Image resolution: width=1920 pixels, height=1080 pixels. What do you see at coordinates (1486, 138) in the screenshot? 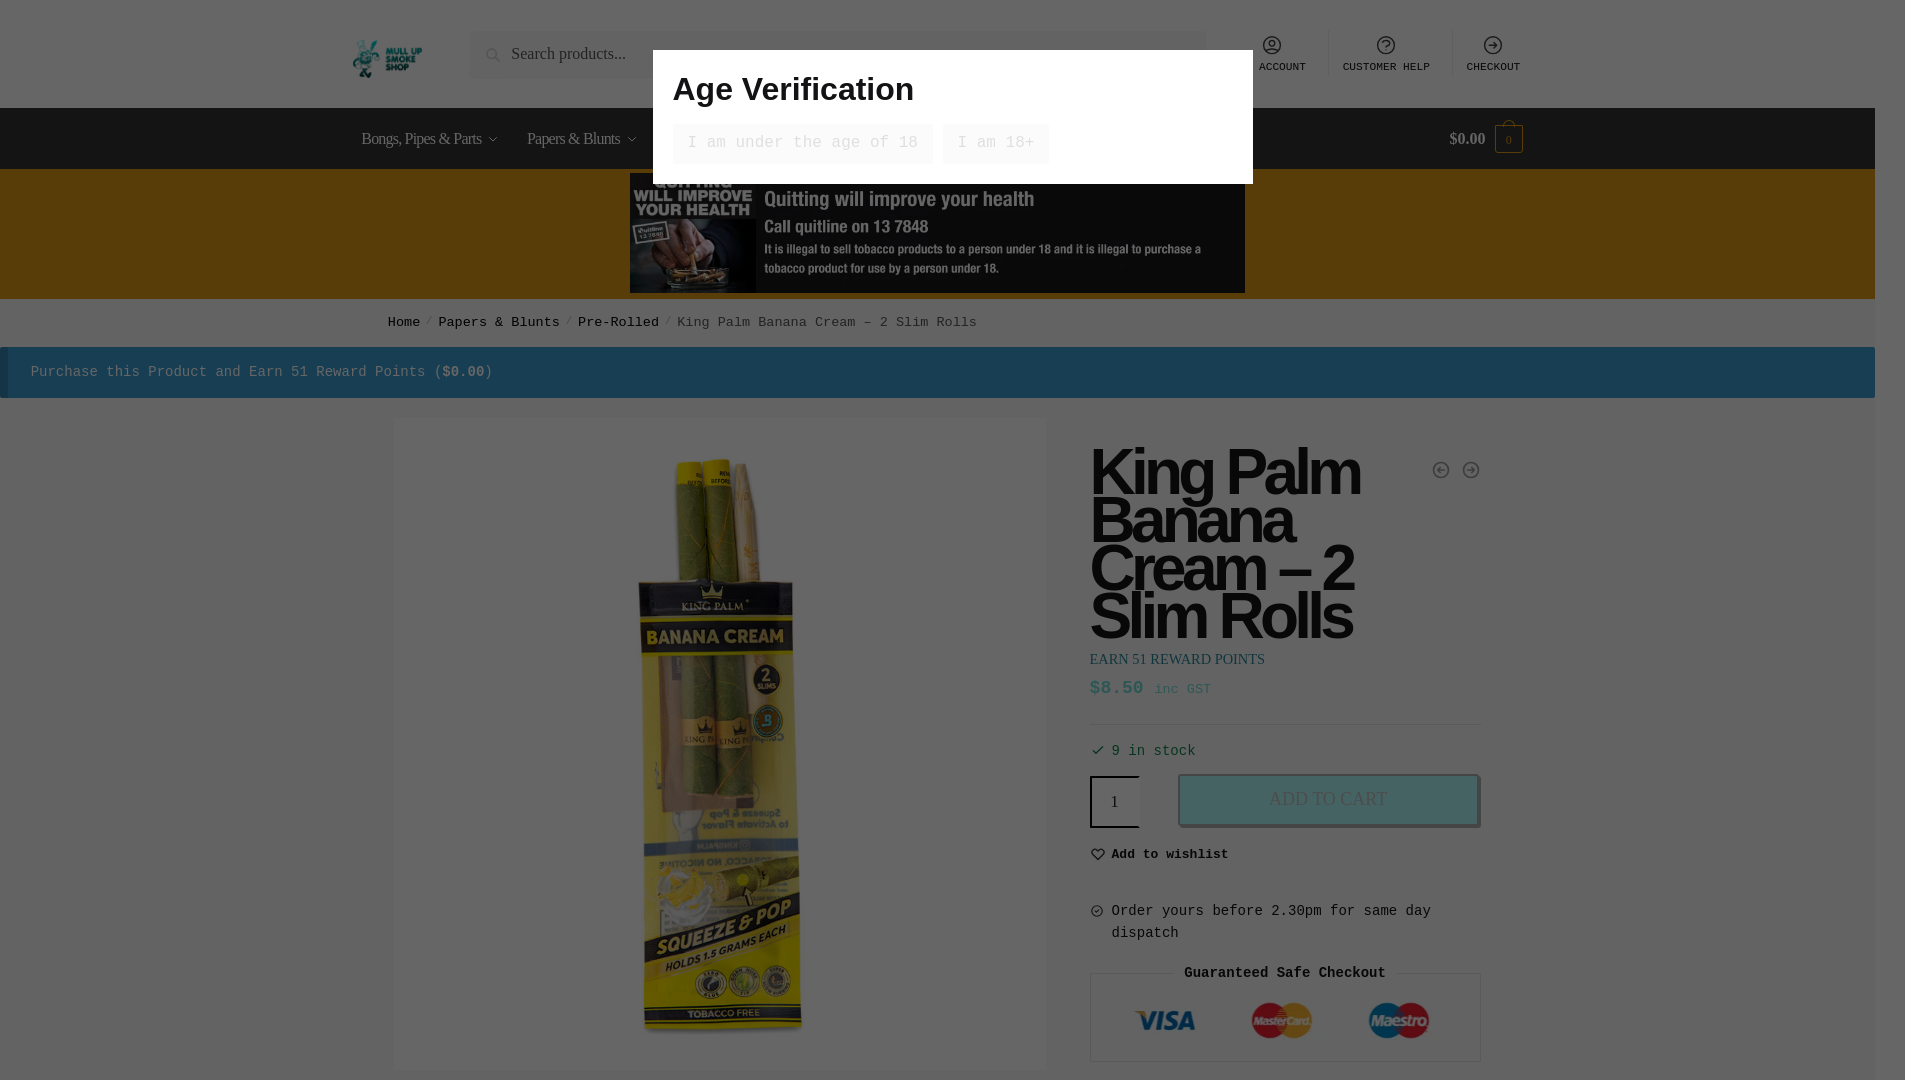
I see `View your shopping cart` at bounding box center [1486, 138].